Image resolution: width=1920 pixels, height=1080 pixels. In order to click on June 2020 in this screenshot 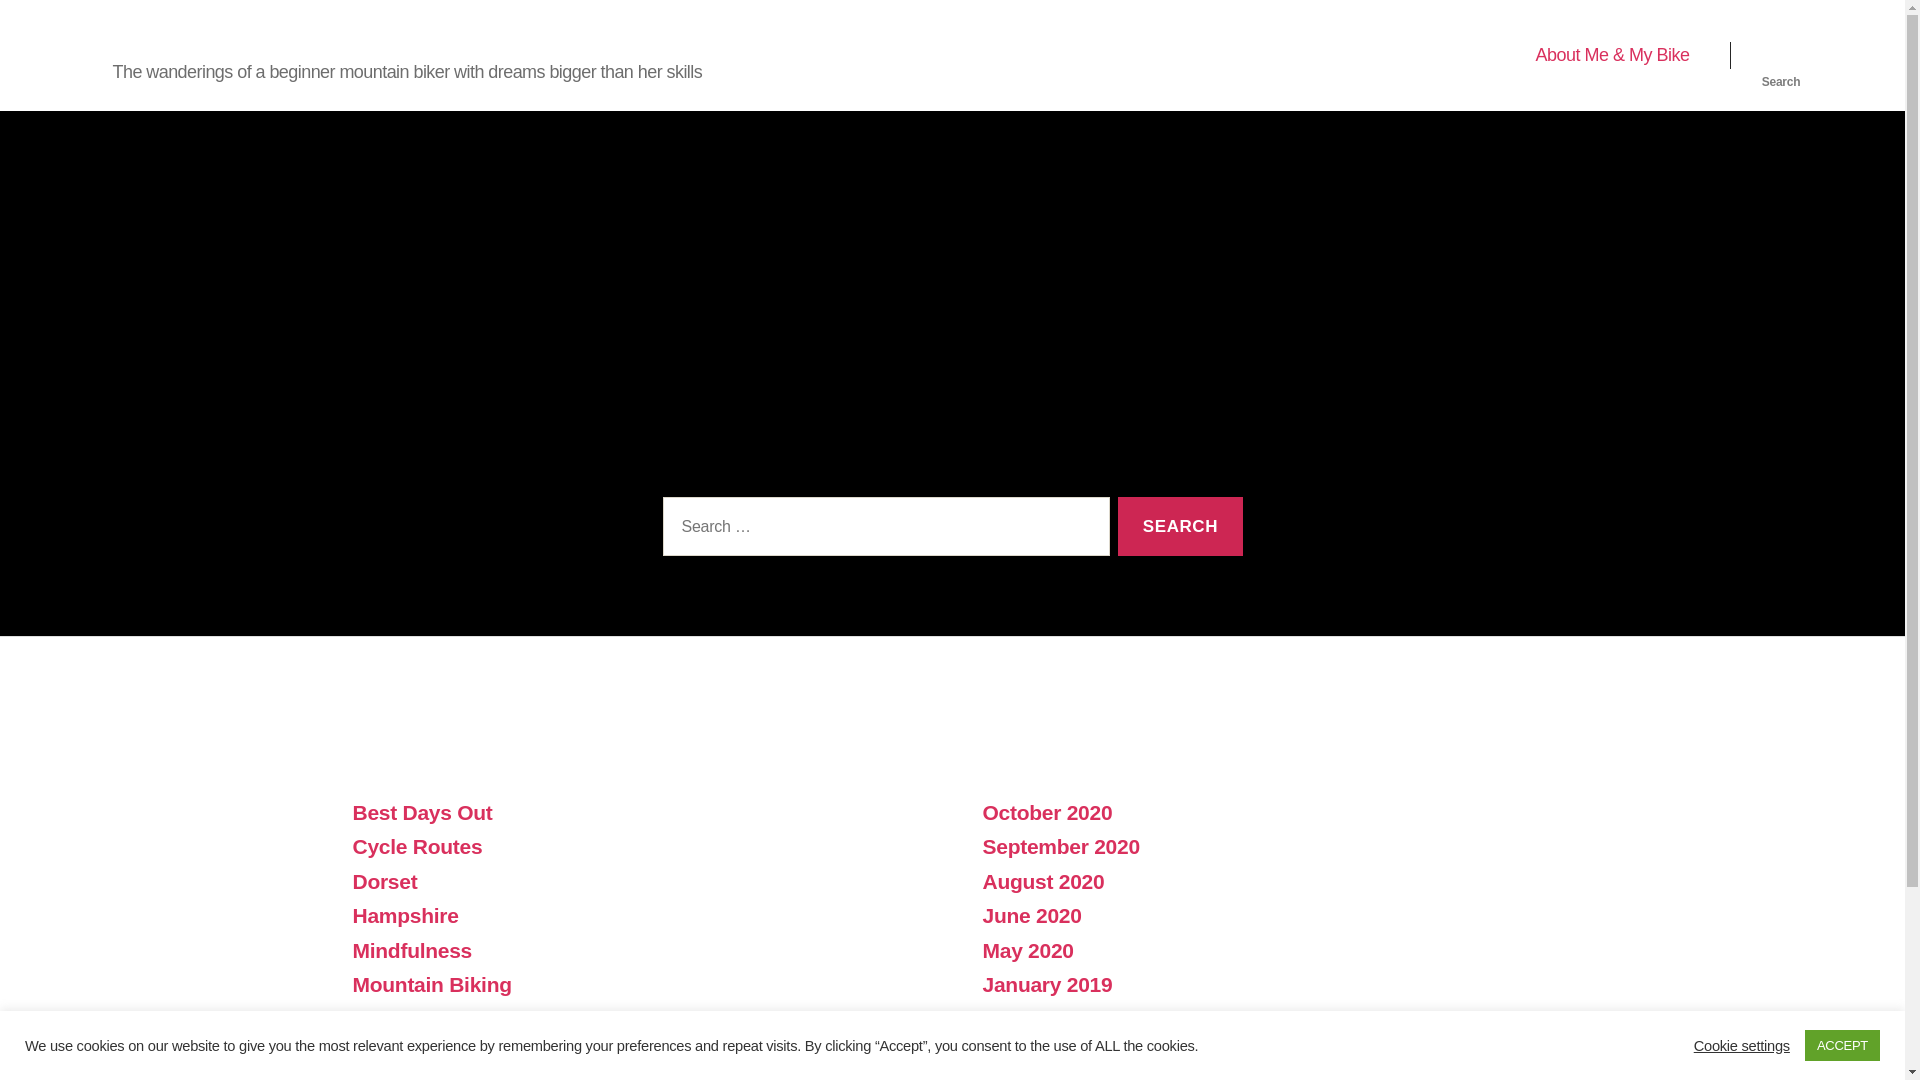, I will do `click(1030, 914)`.